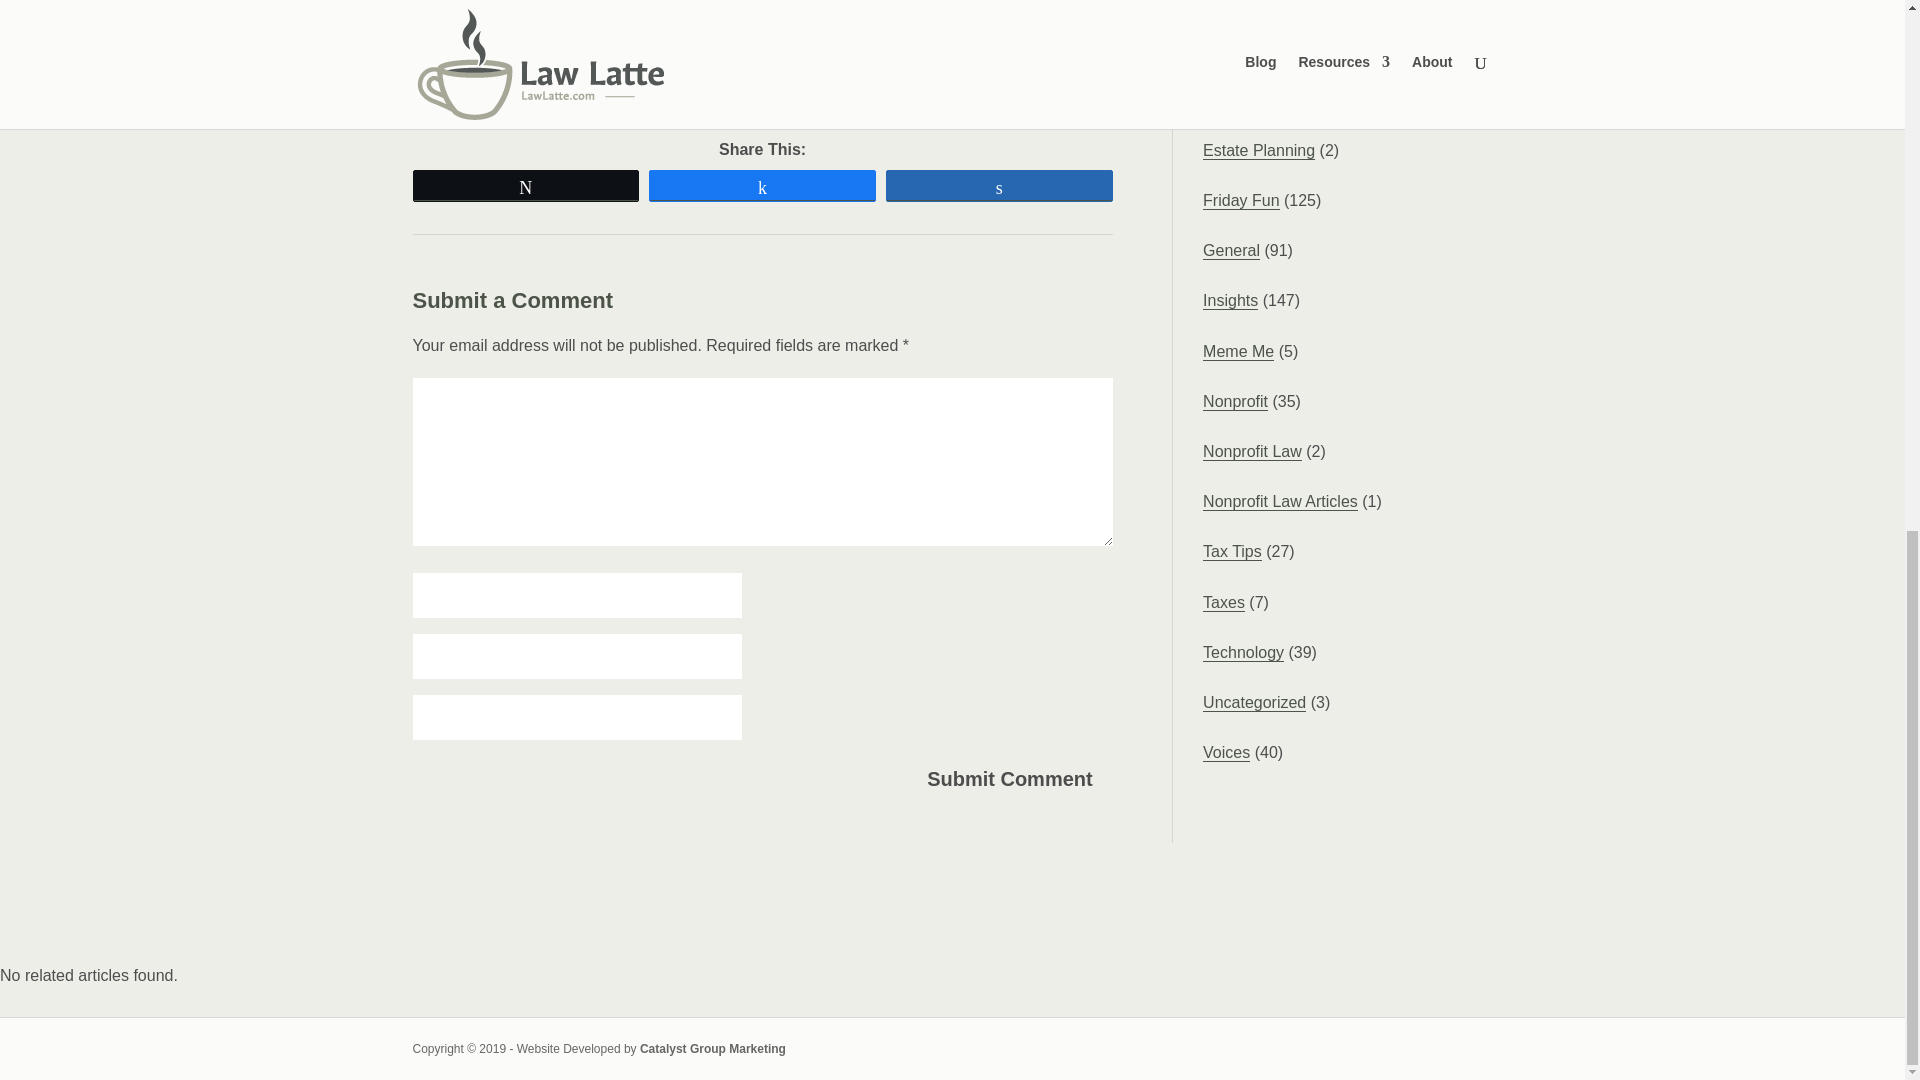  Describe the element at coordinates (1259, 150) in the screenshot. I see `Estate Planning` at that location.